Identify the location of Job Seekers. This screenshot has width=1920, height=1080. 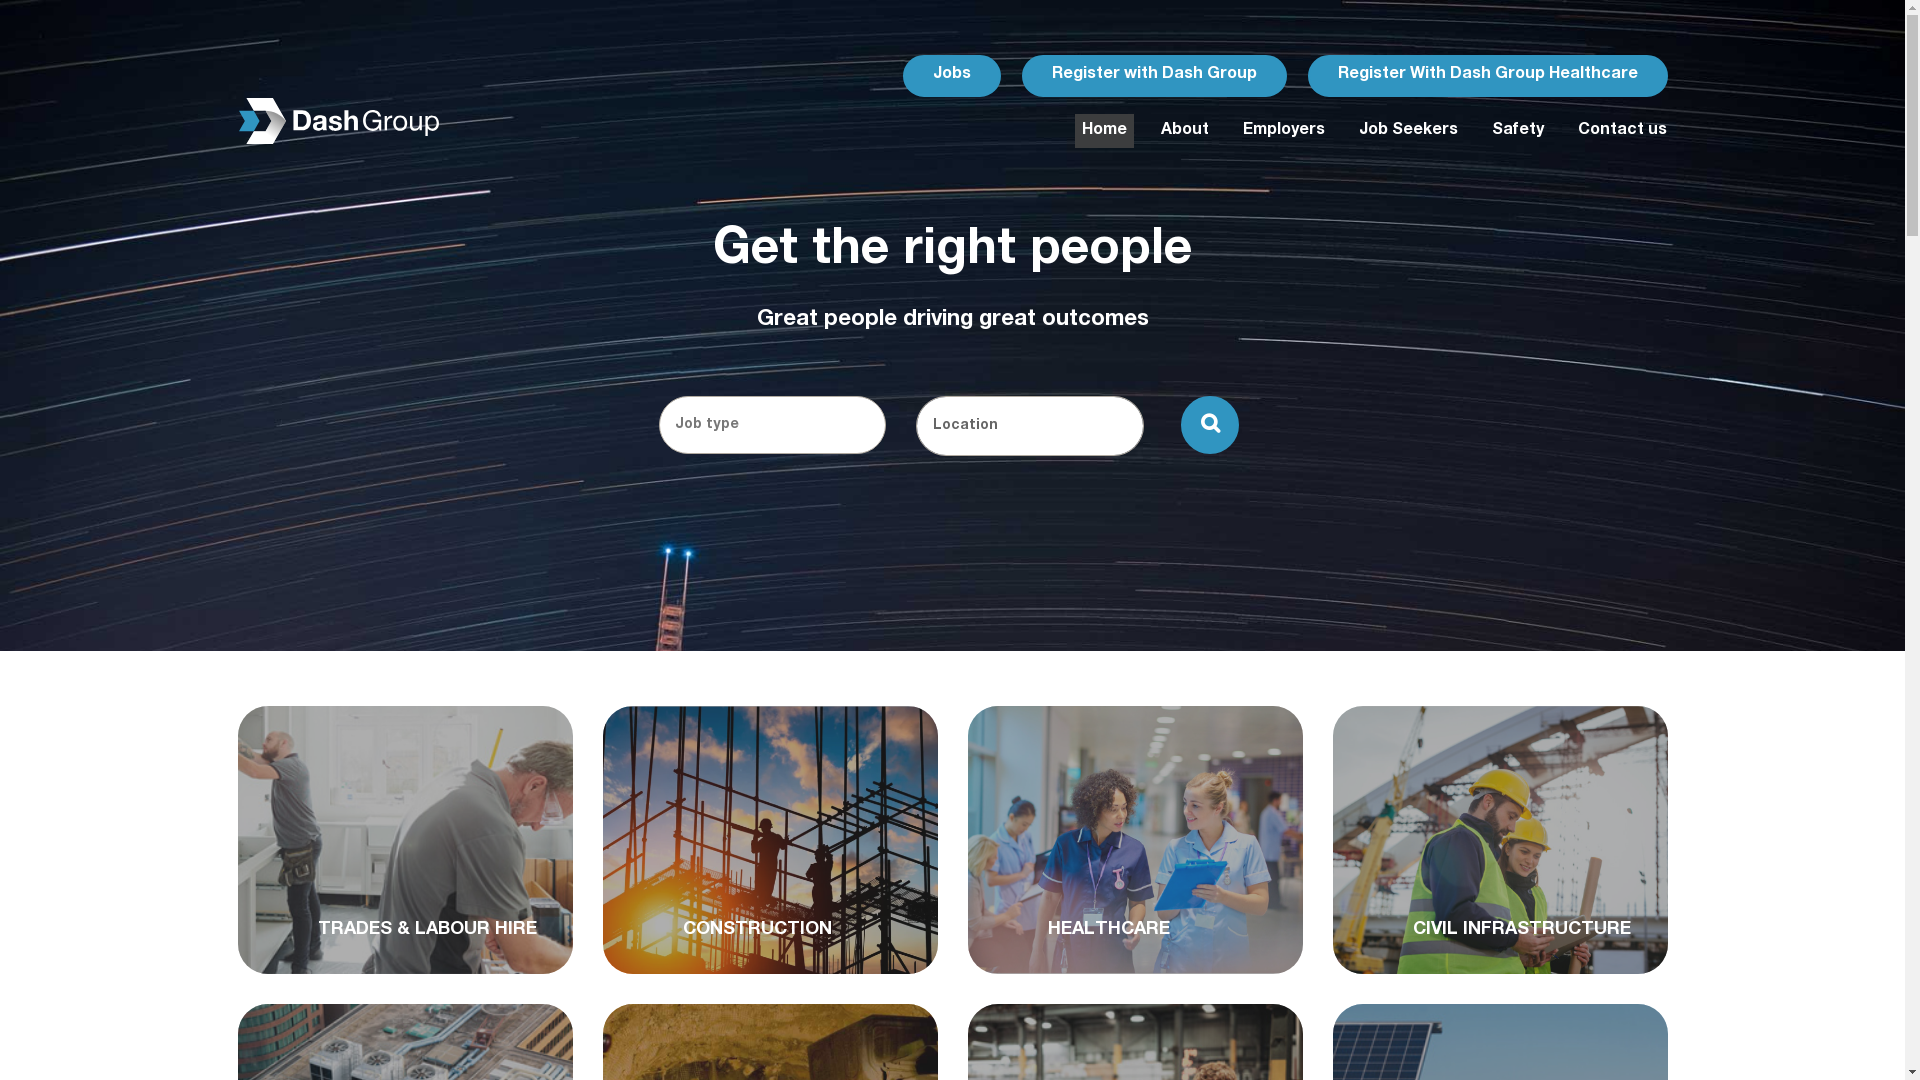
(1408, 131).